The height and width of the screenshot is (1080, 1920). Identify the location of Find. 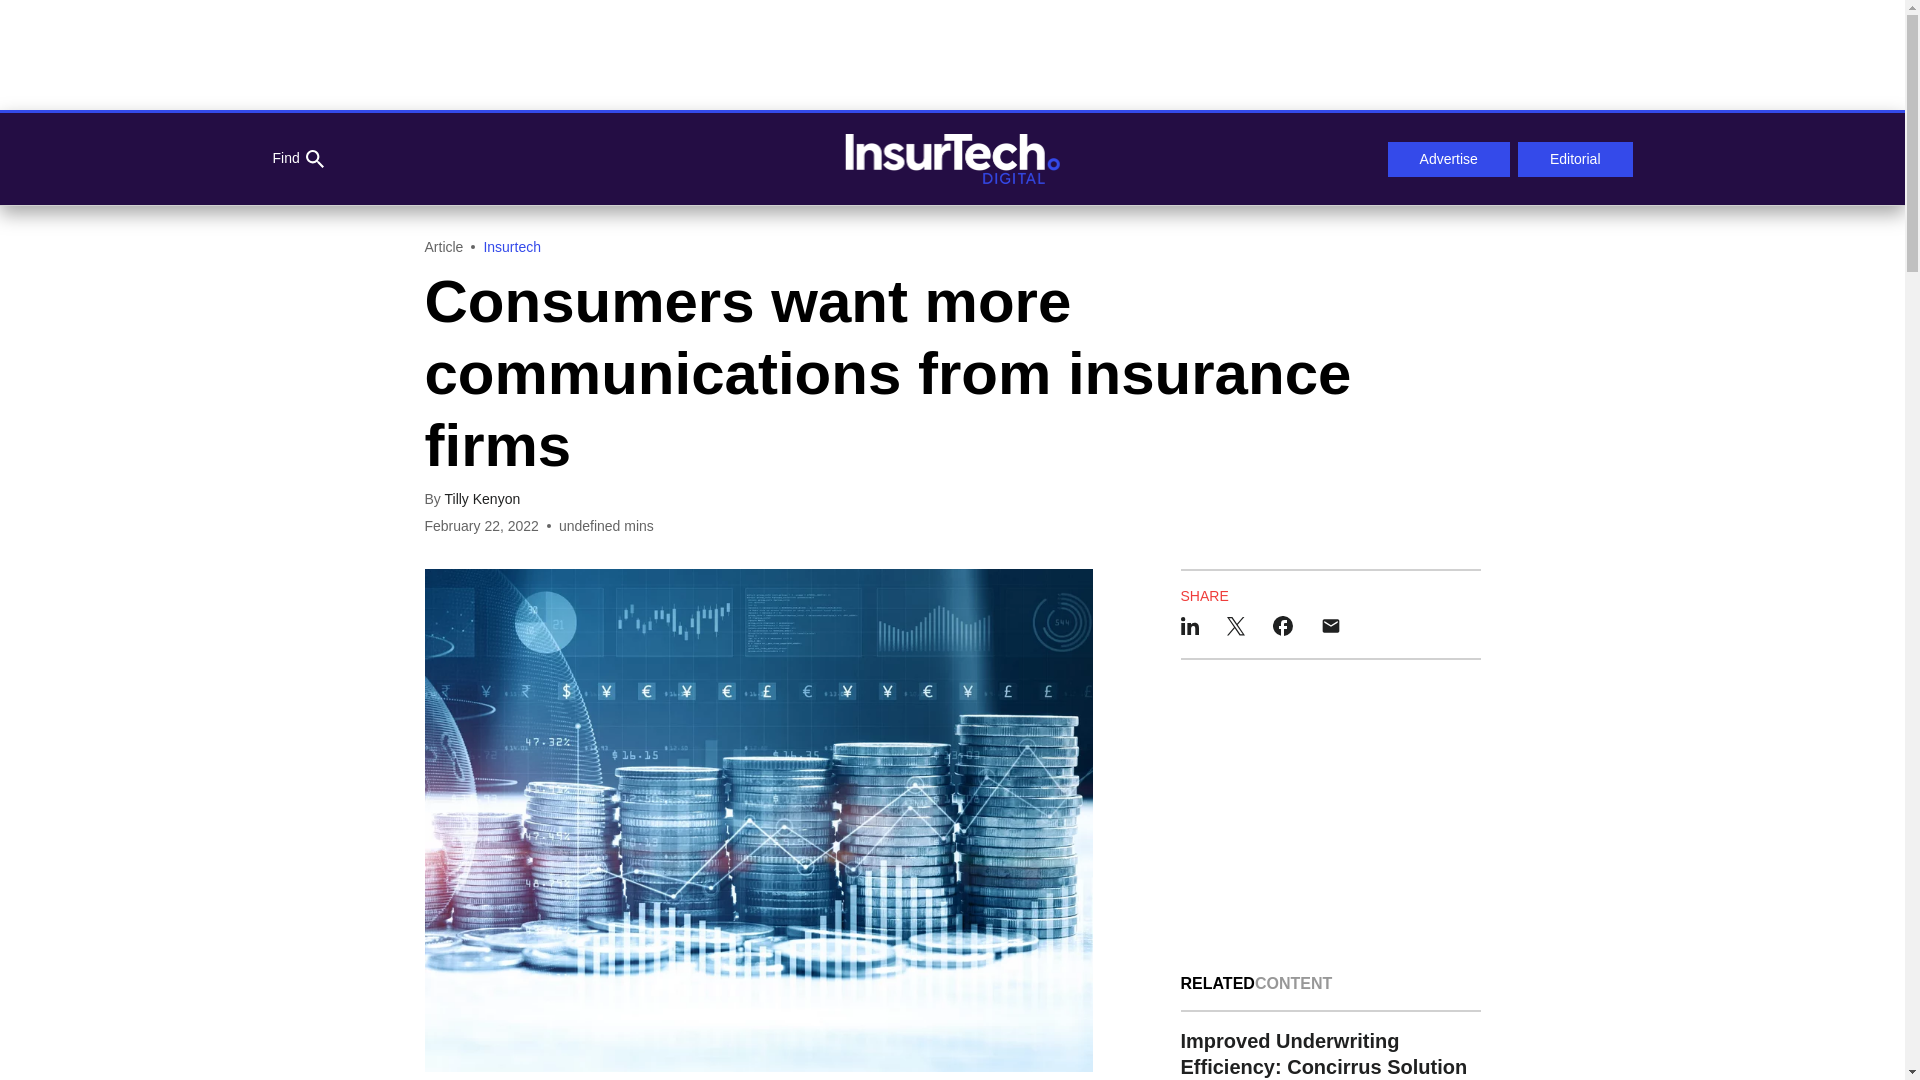
(297, 159).